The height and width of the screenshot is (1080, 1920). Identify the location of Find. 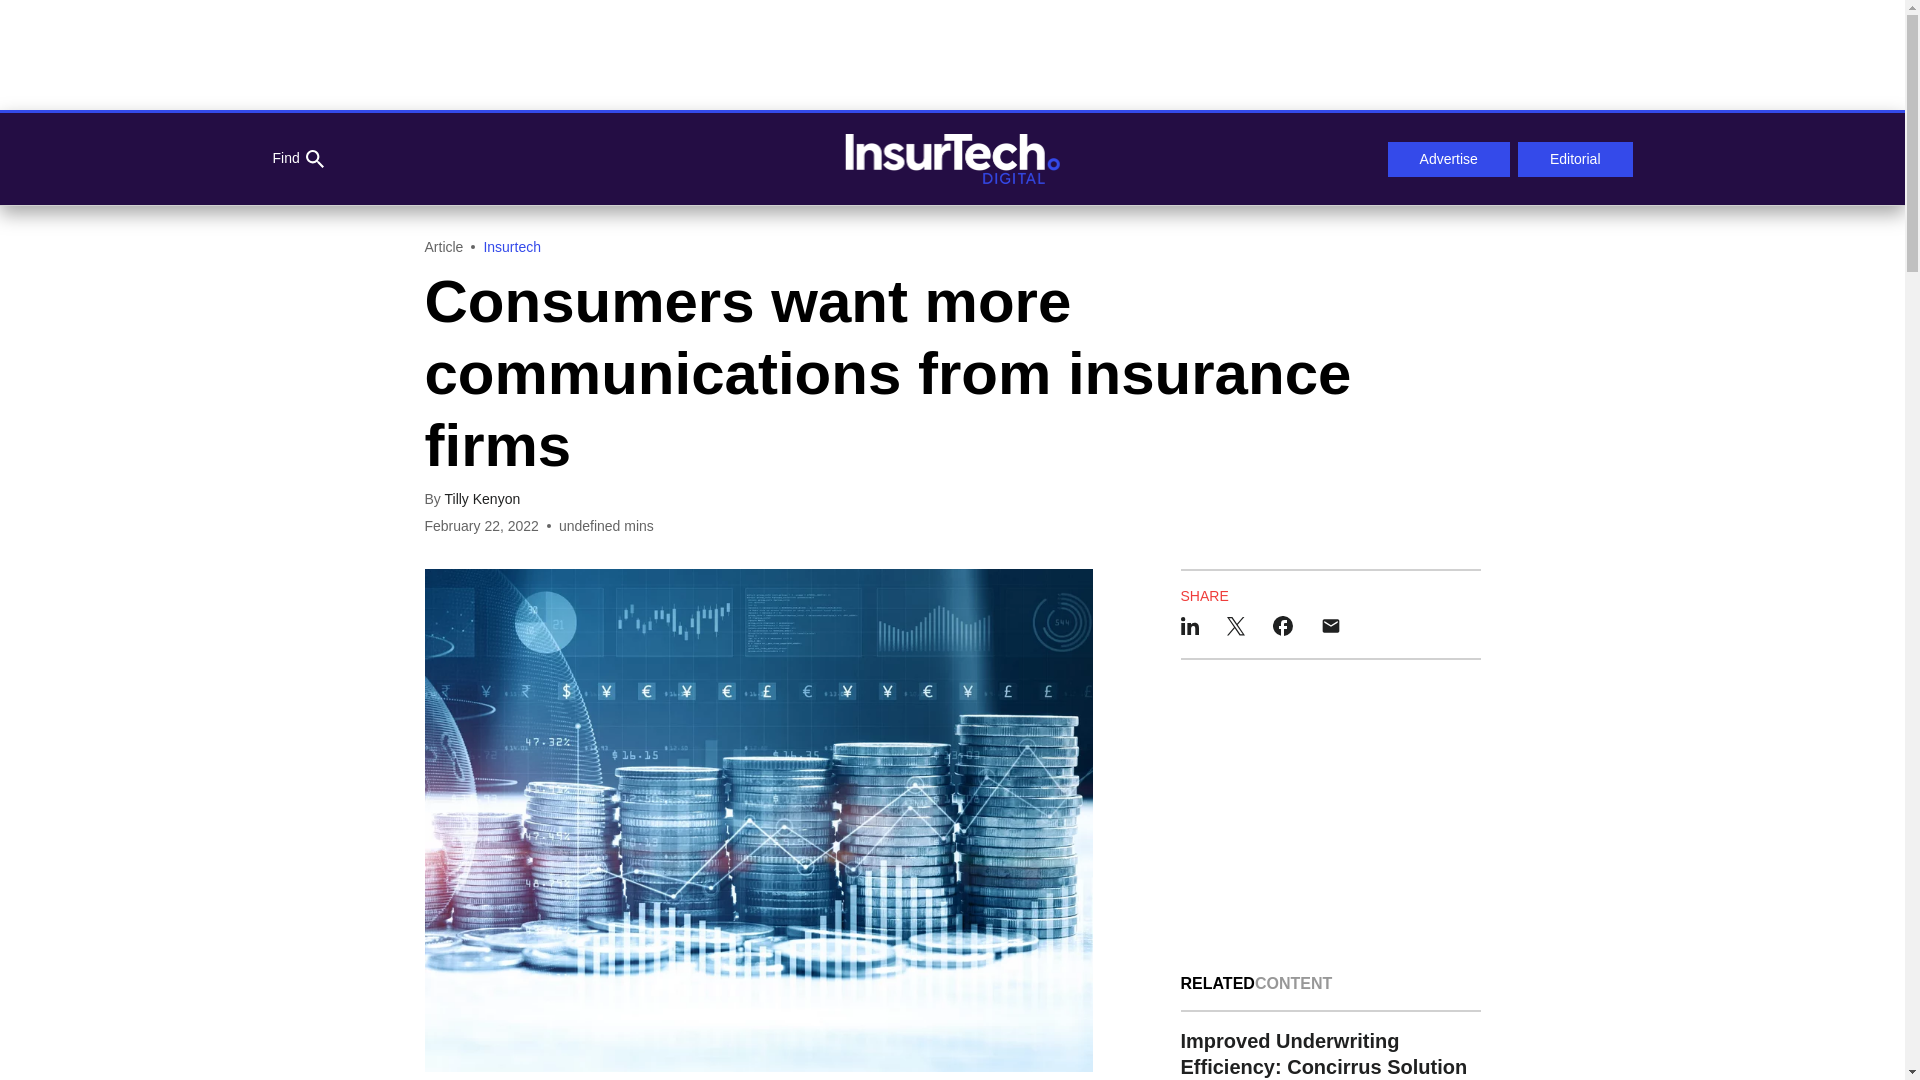
(297, 159).